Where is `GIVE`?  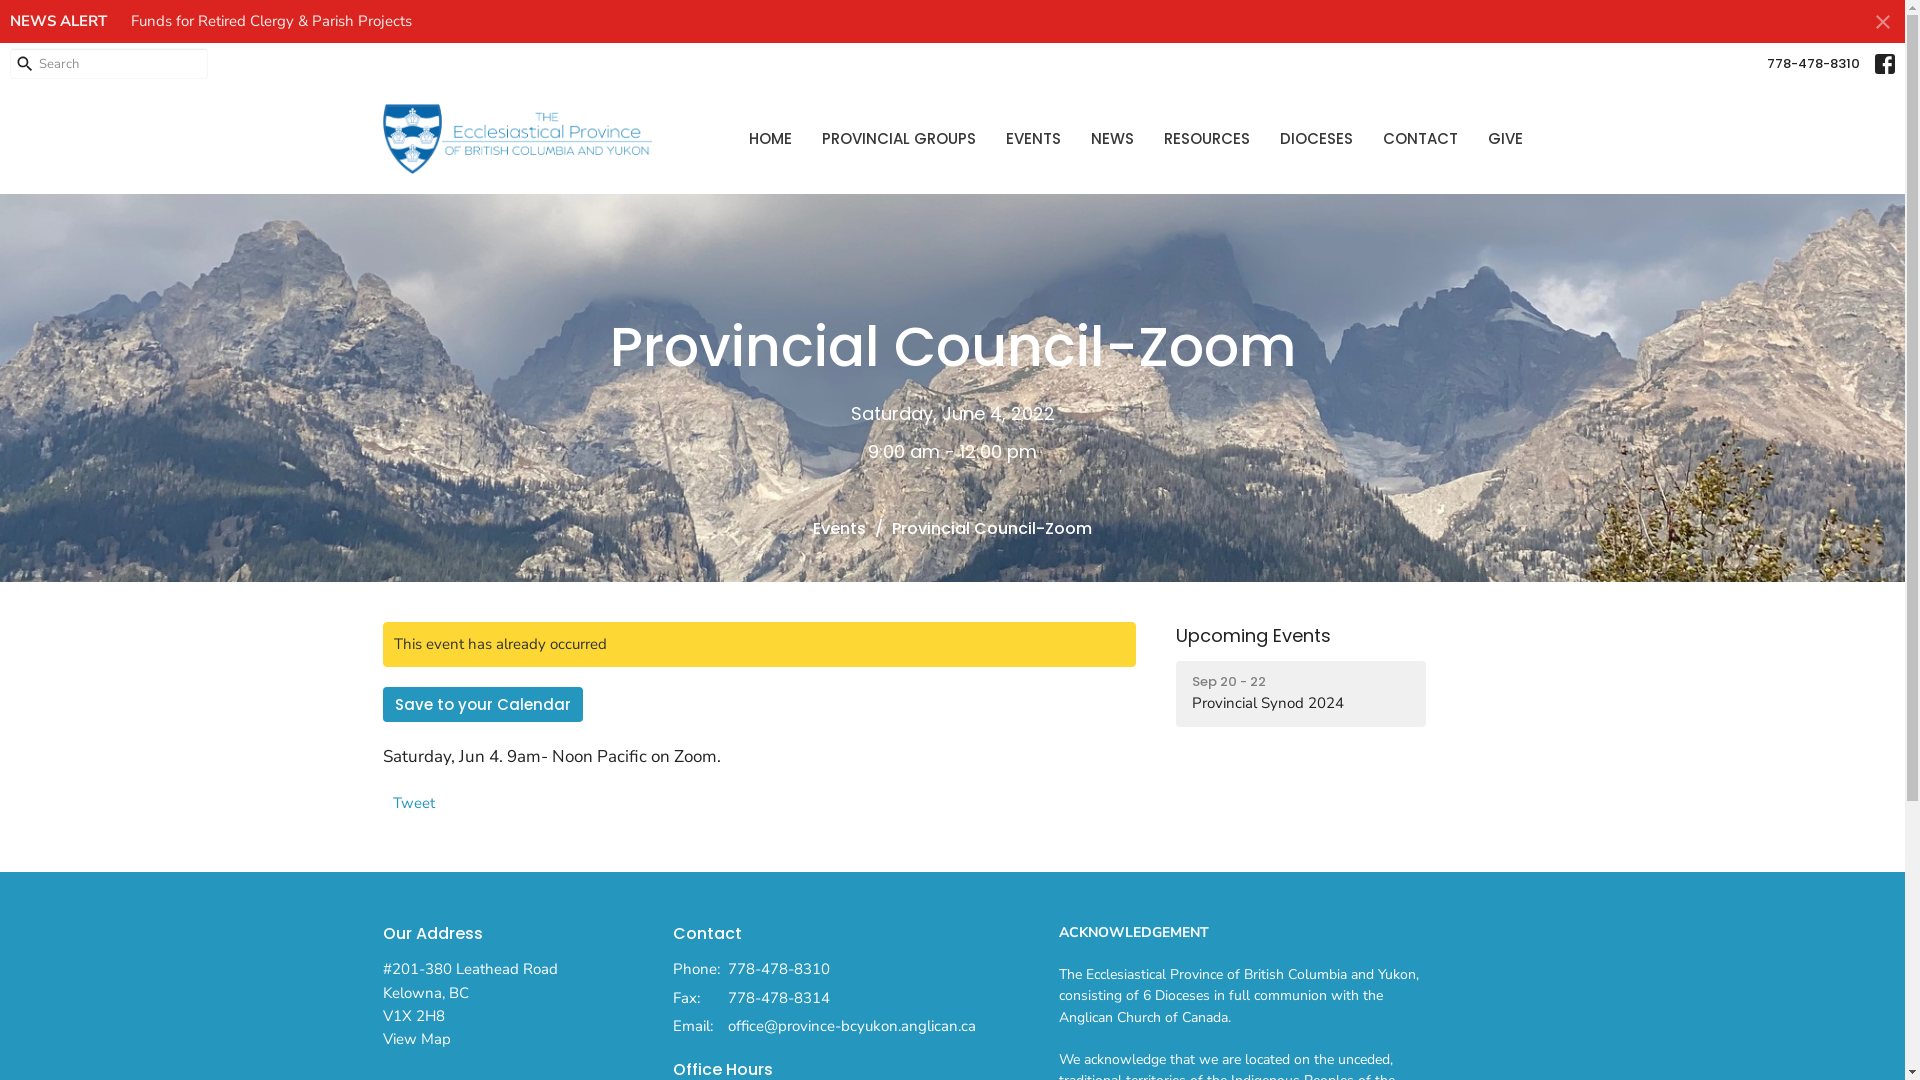 GIVE is located at coordinates (1506, 138).